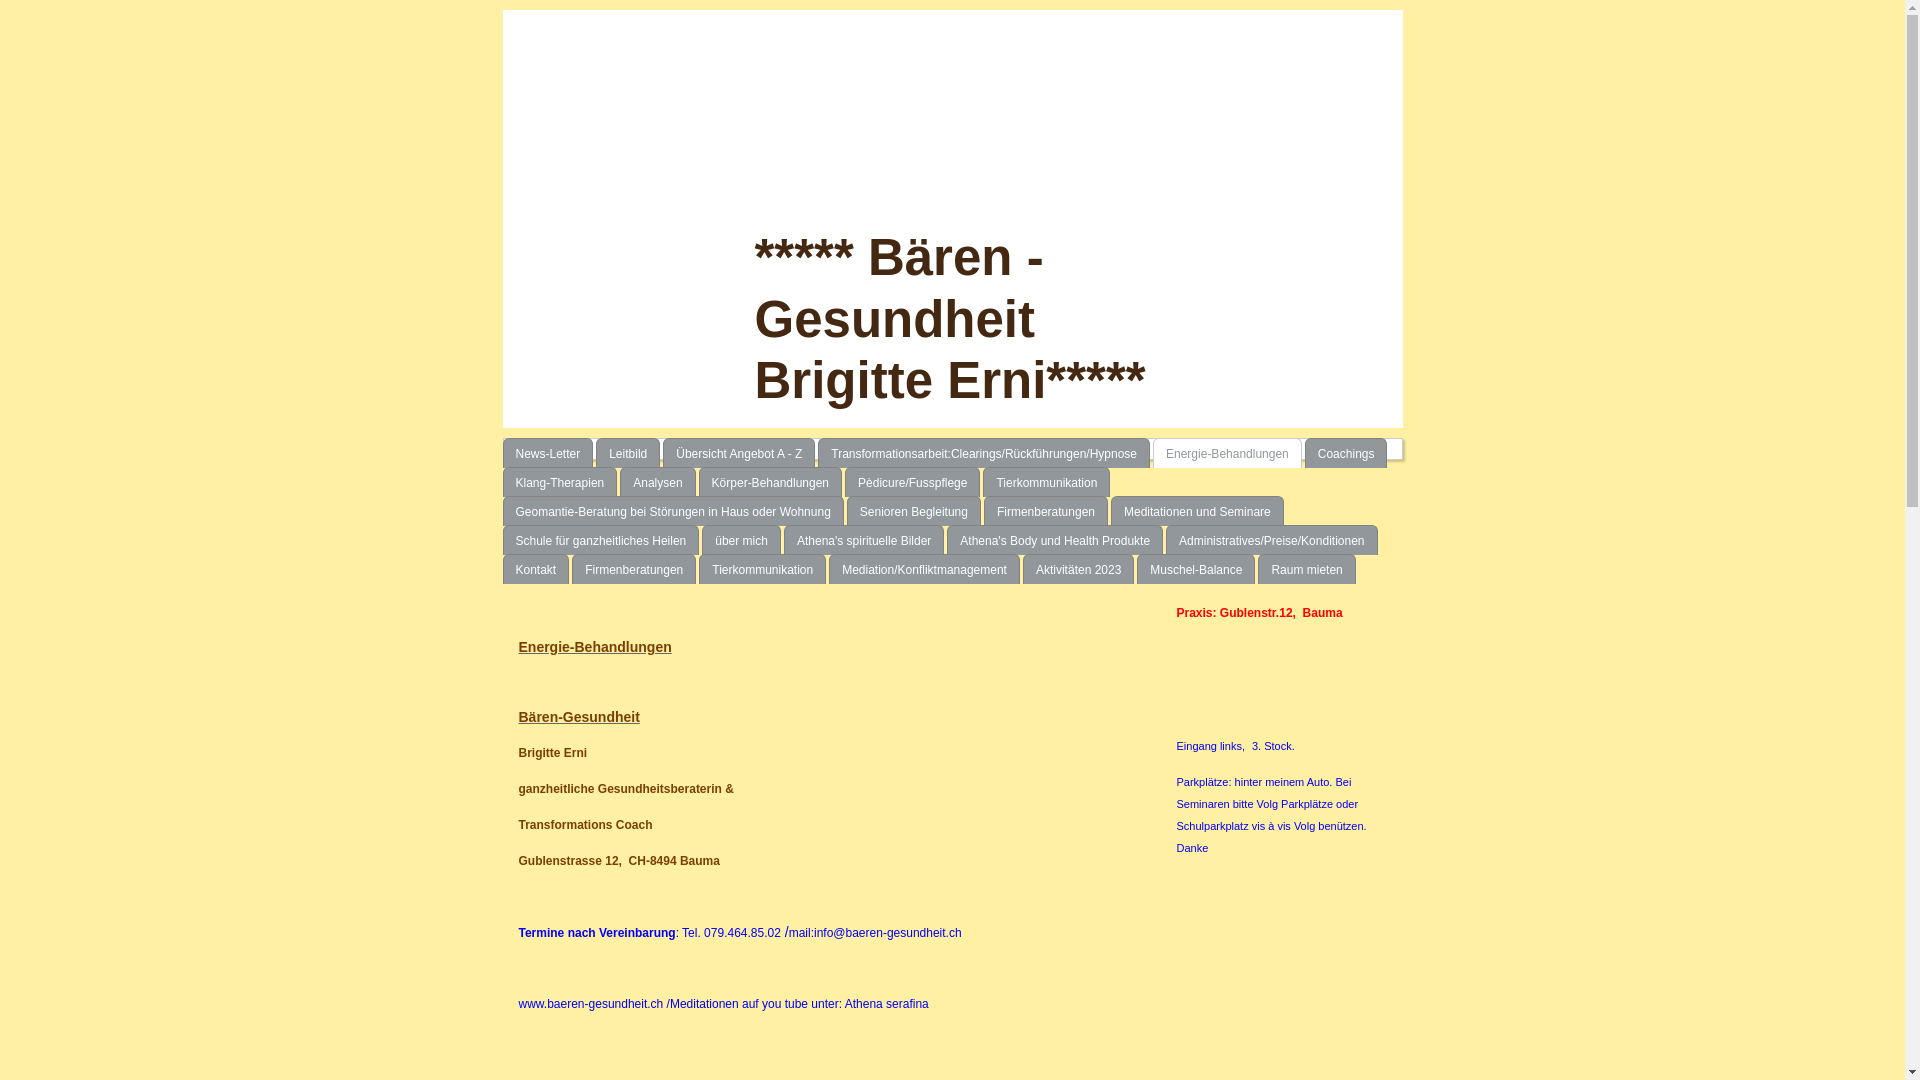  Describe the element at coordinates (1306, 569) in the screenshot. I see `Raum mieten` at that location.